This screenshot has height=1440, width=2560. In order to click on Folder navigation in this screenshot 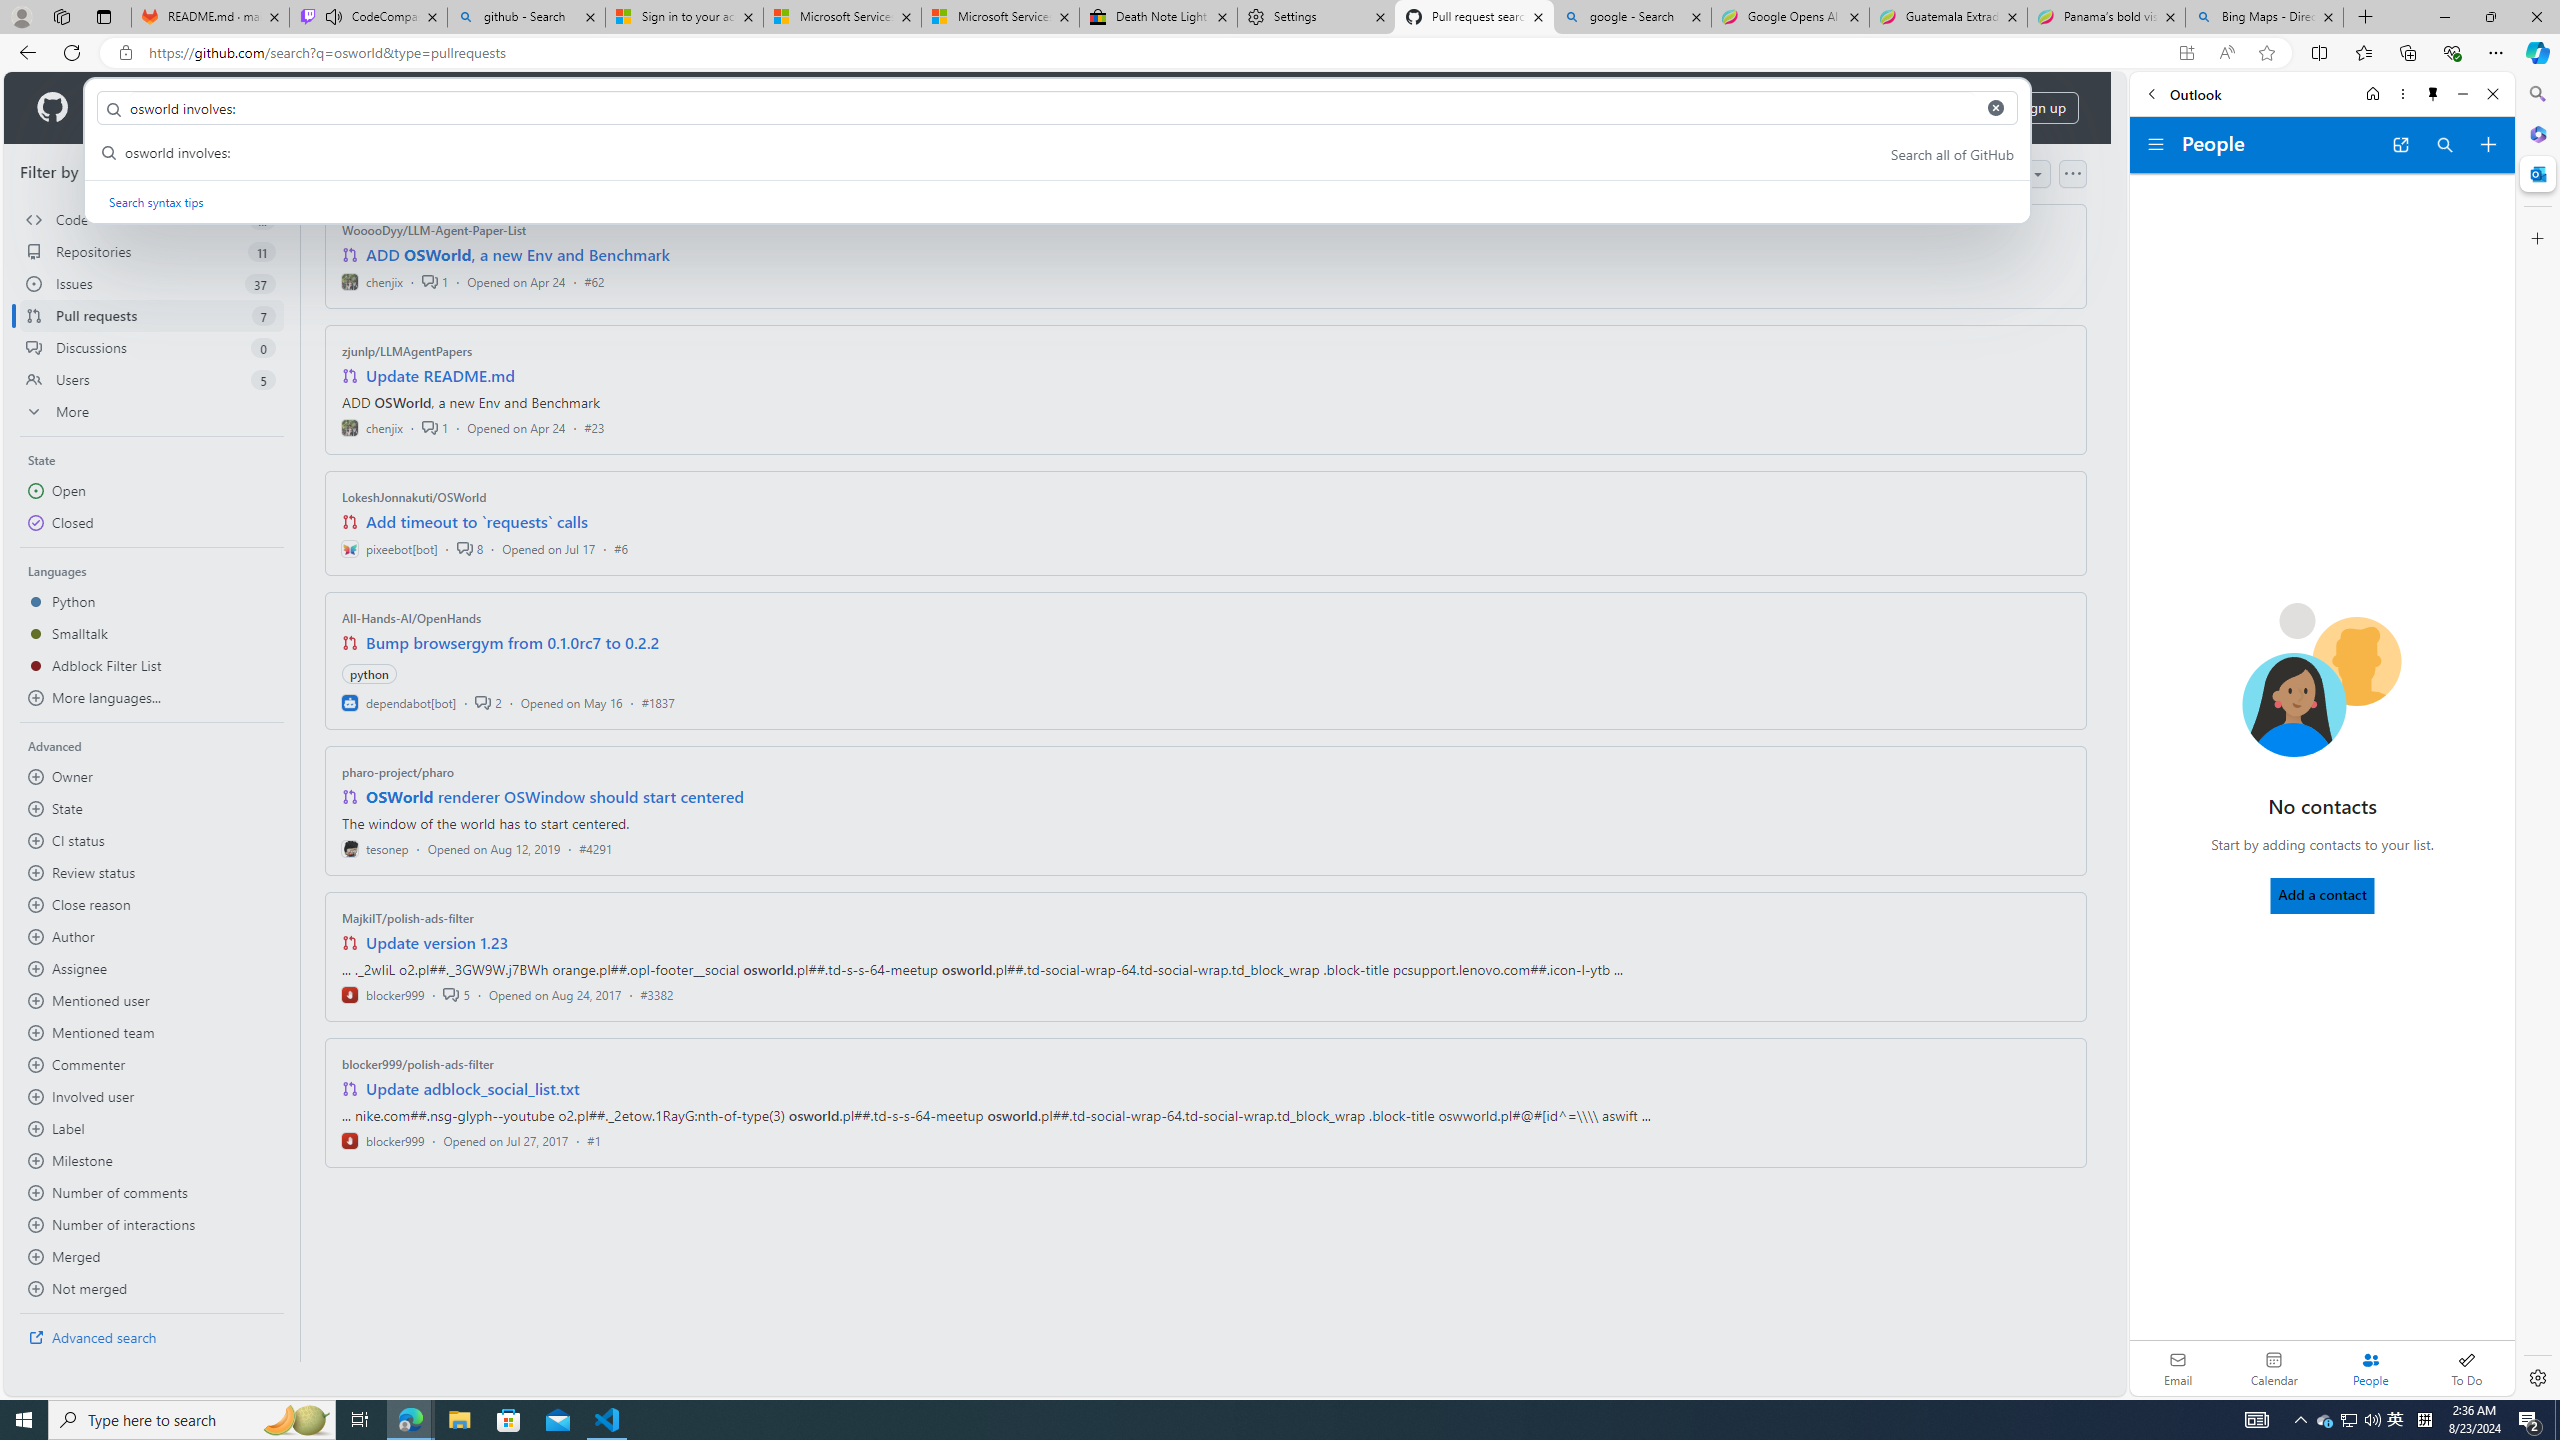, I will do `click(2156, 145)`.